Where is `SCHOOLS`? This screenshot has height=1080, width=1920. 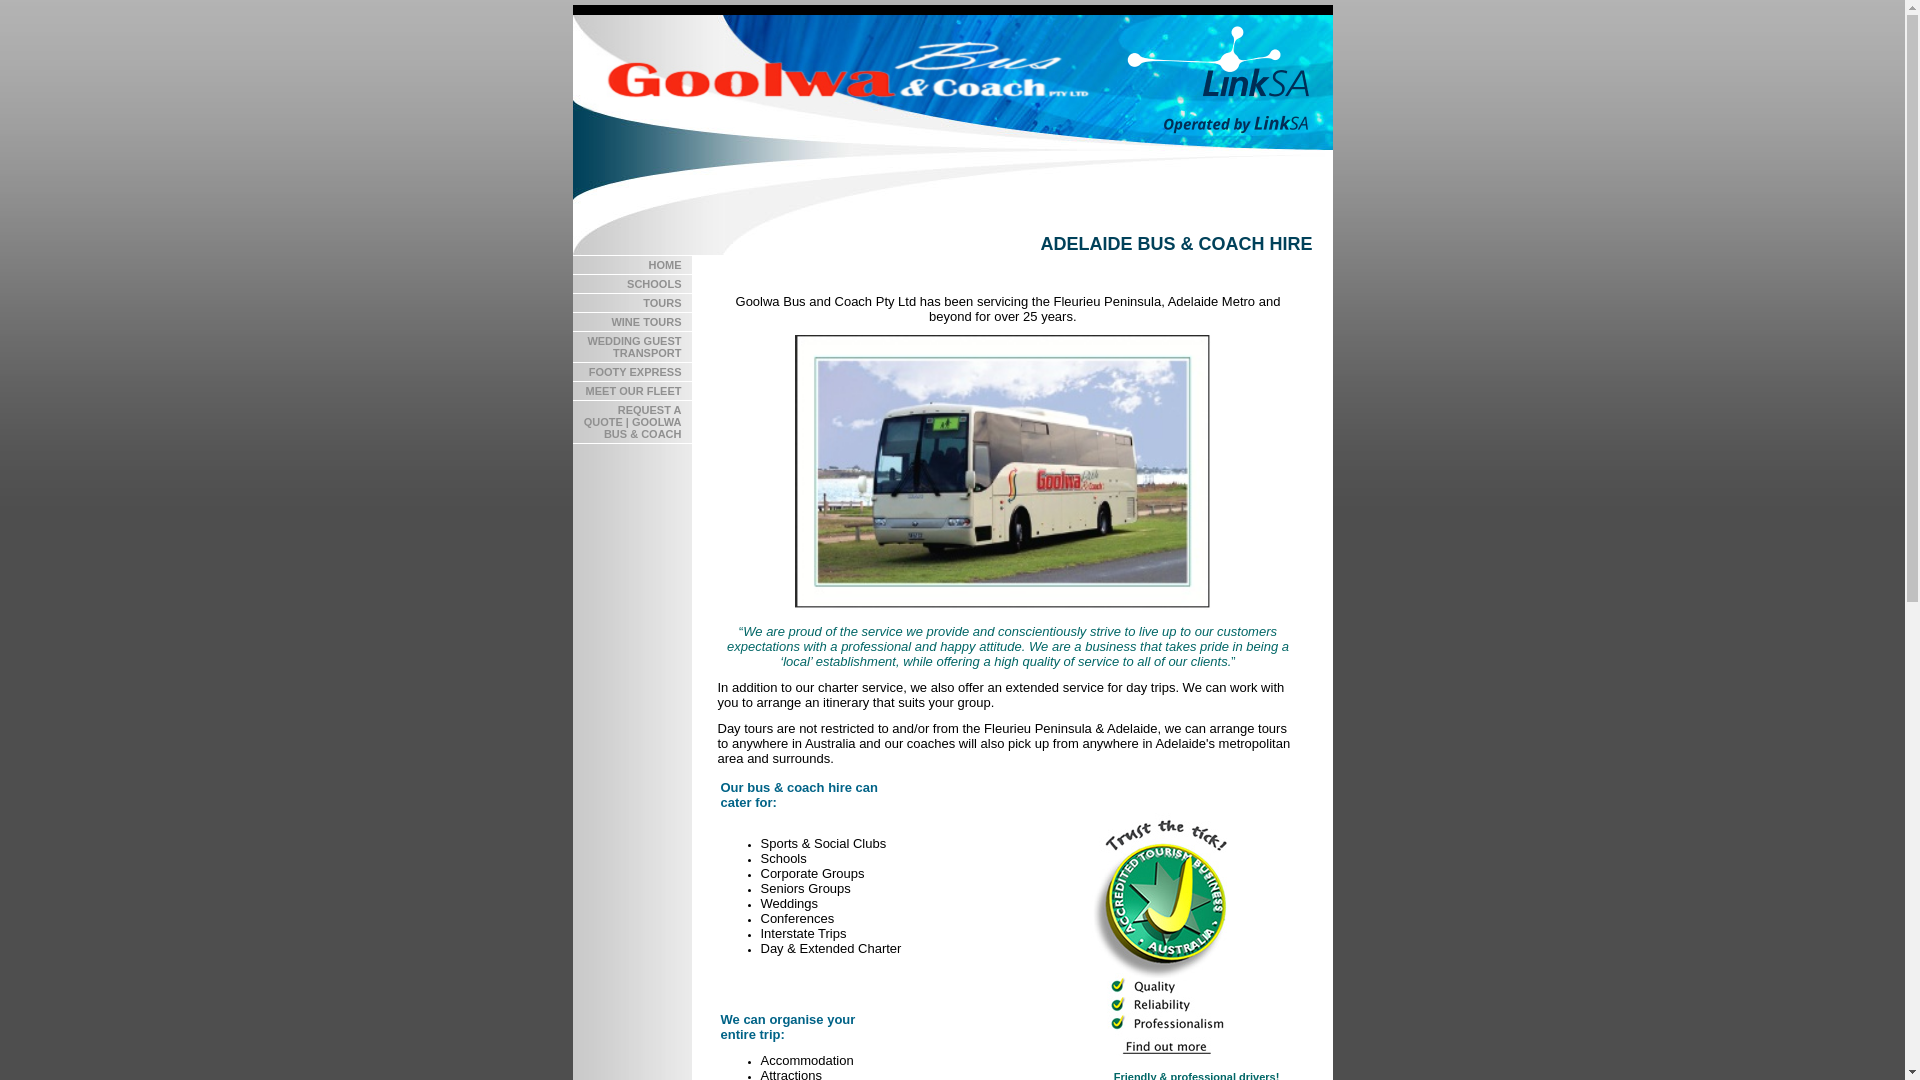
SCHOOLS is located at coordinates (632, 284).